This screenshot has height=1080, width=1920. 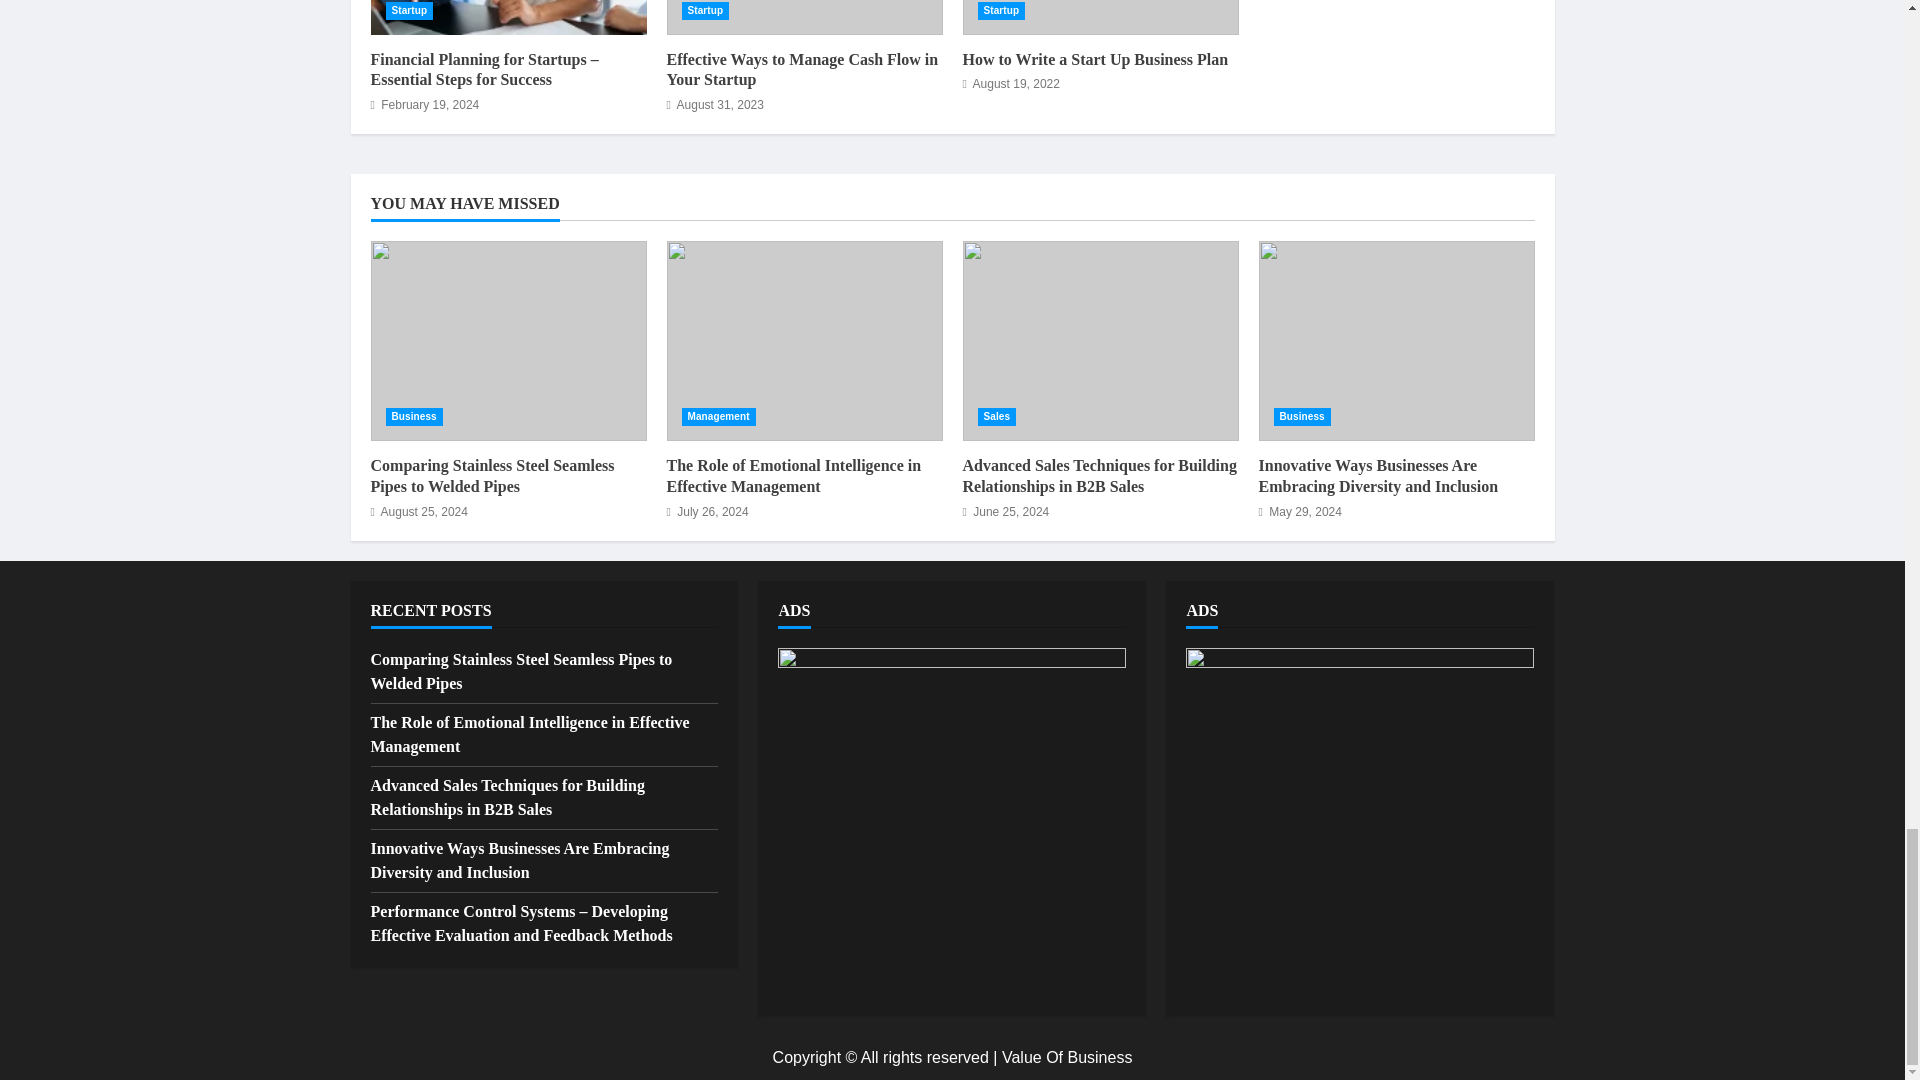 What do you see at coordinates (492, 475) in the screenshot?
I see `Comparing Stainless Steel Seamless Pipes to Welded Pipes` at bounding box center [492, 475].